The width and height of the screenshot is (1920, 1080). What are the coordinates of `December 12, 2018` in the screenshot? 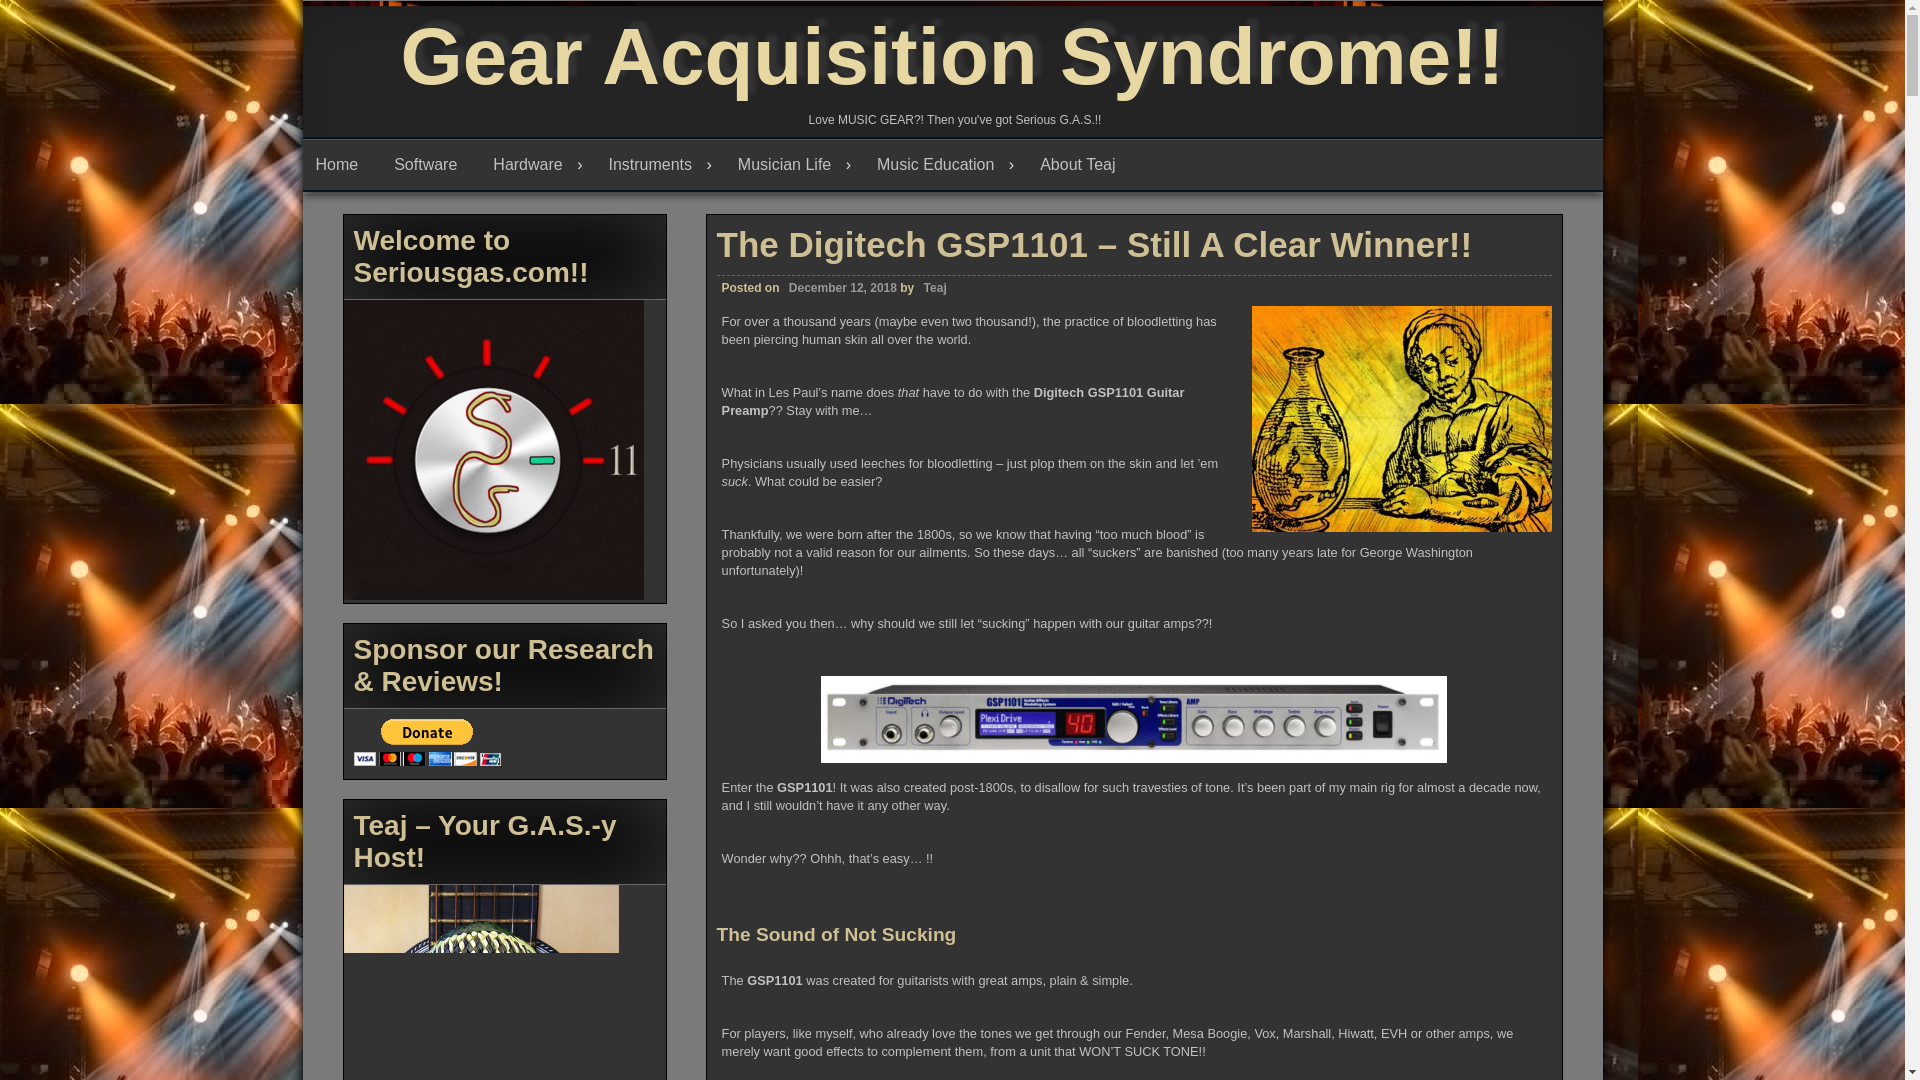 It's located at (840, 288).